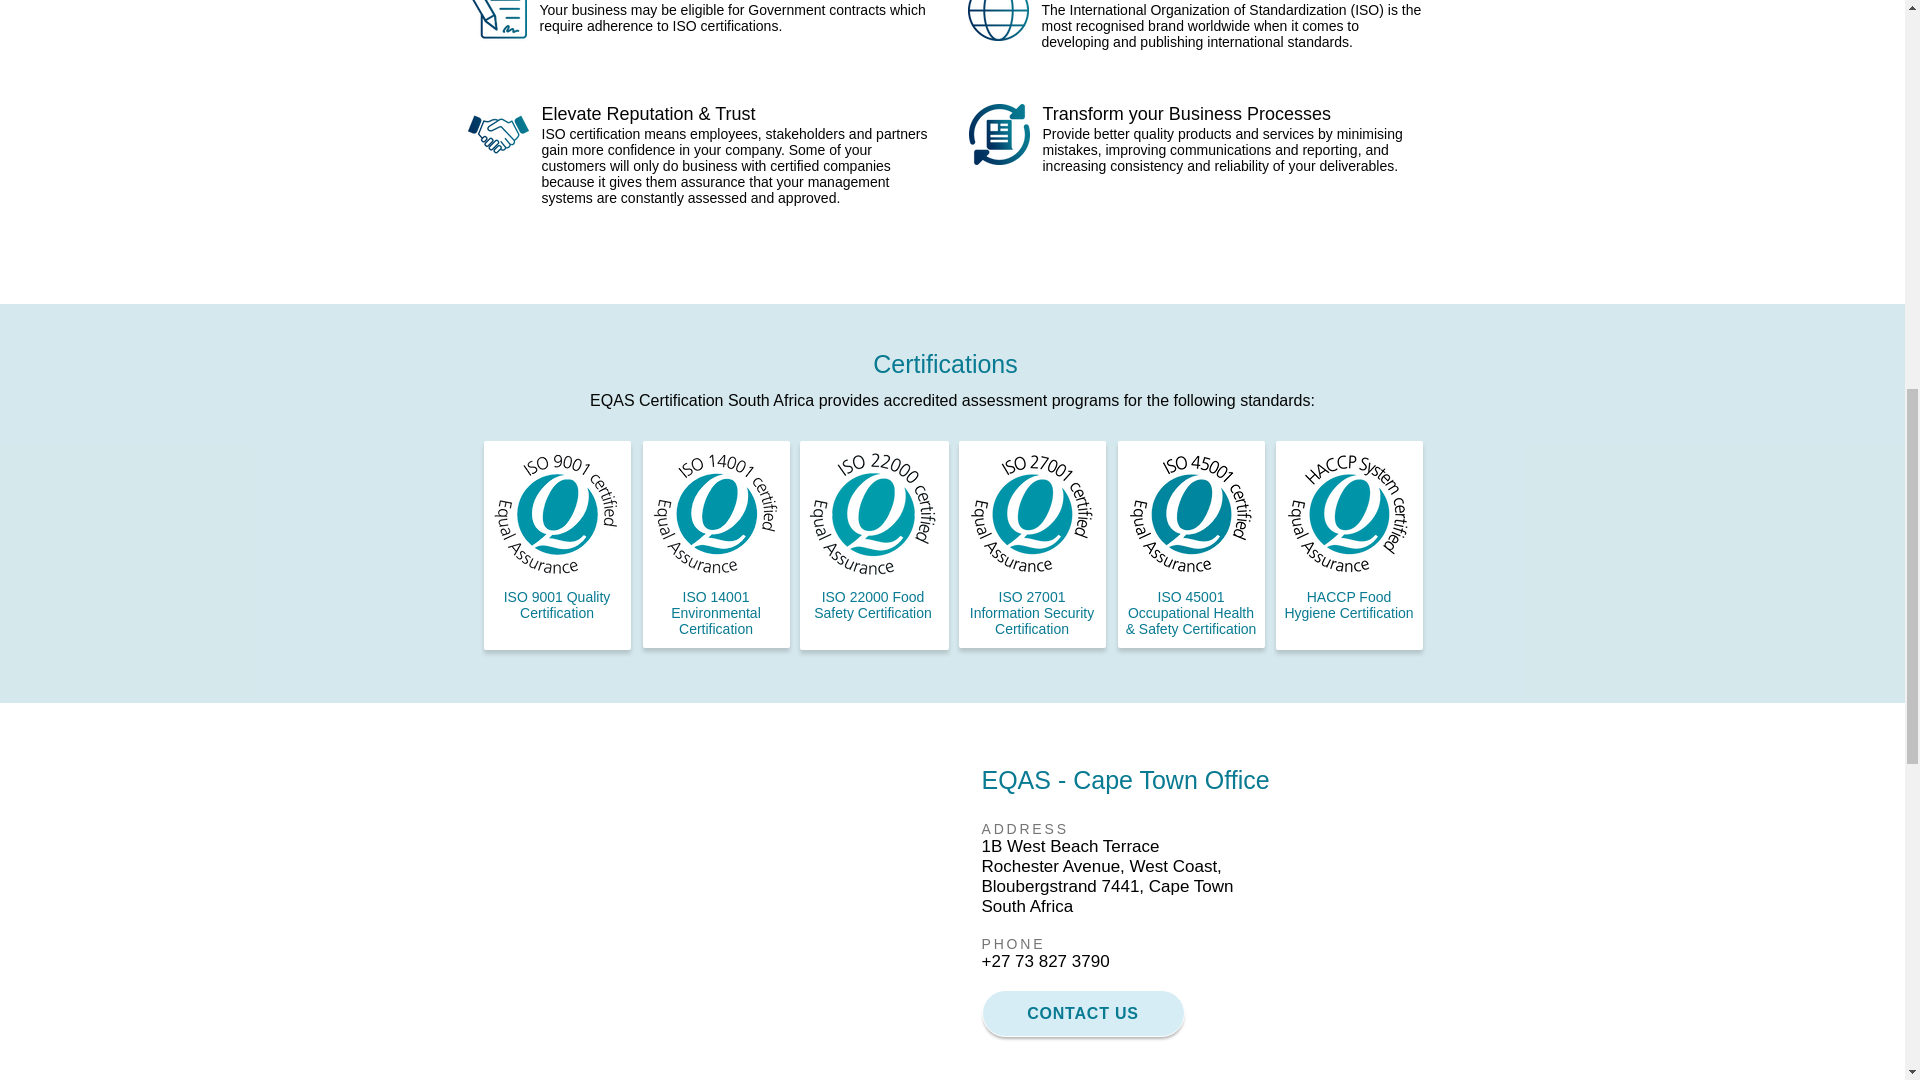  Describe the element at coordinates (716, 904) in the screenshot. I see `Embedded Content` at that location.